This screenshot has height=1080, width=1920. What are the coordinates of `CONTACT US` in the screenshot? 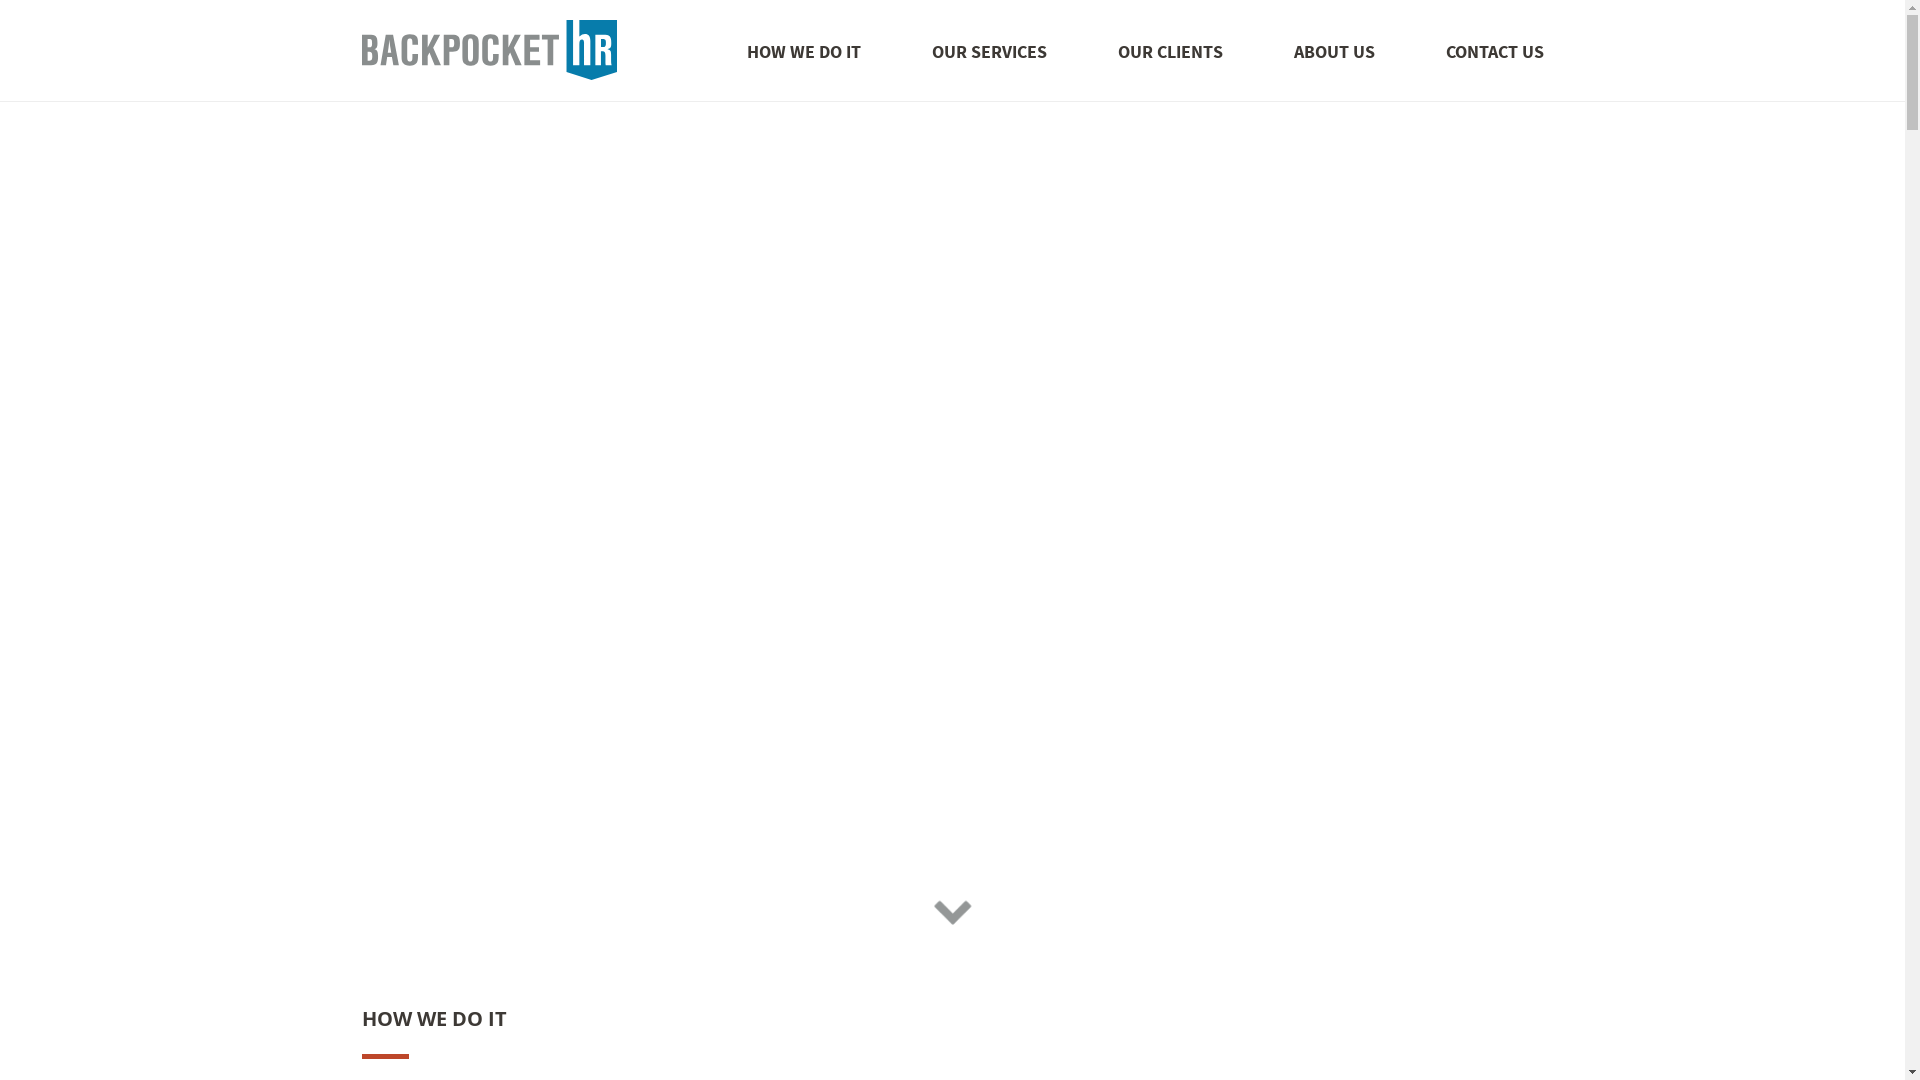 It's located at (1495, 52).